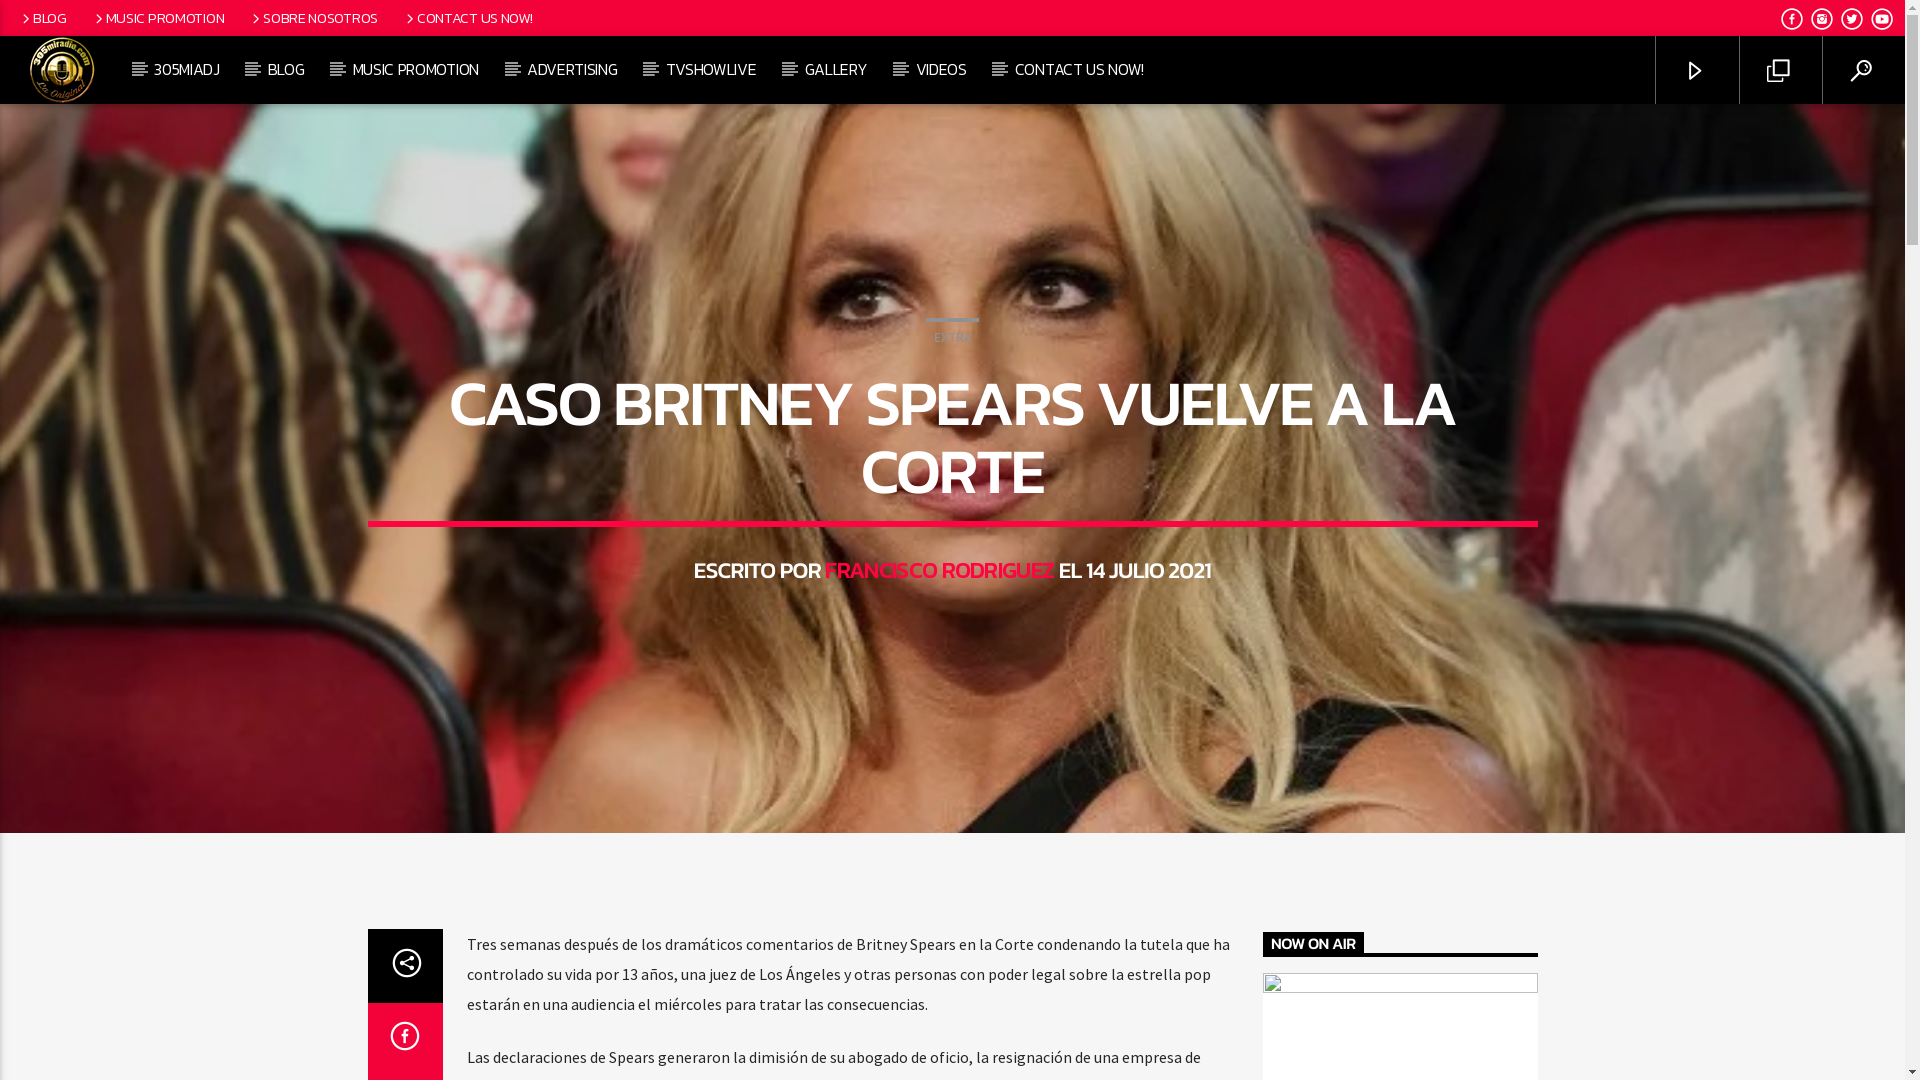  I want to click on CONTACT US NOW!, so click(468, 18).